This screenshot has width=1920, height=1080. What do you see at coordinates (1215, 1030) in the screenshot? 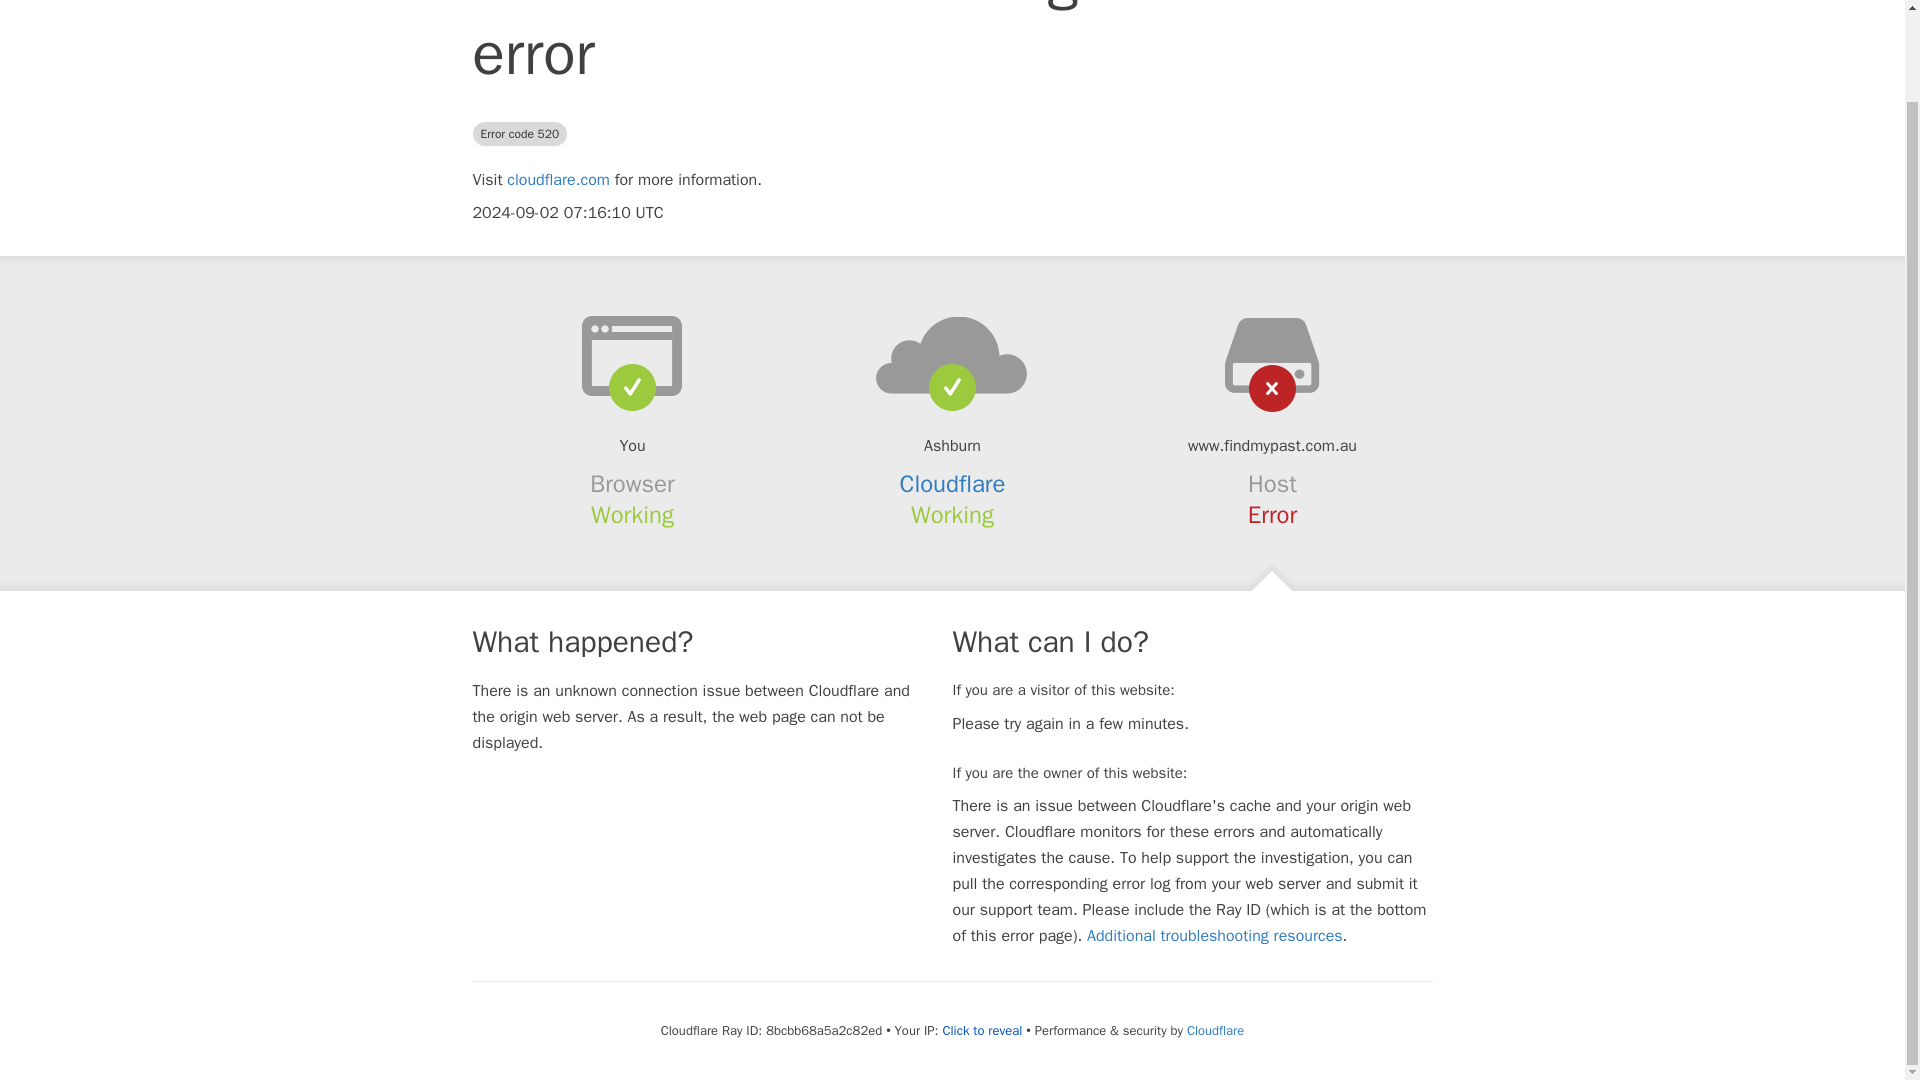
I see `Cloudflare` at bounding box center [1215, 1030].